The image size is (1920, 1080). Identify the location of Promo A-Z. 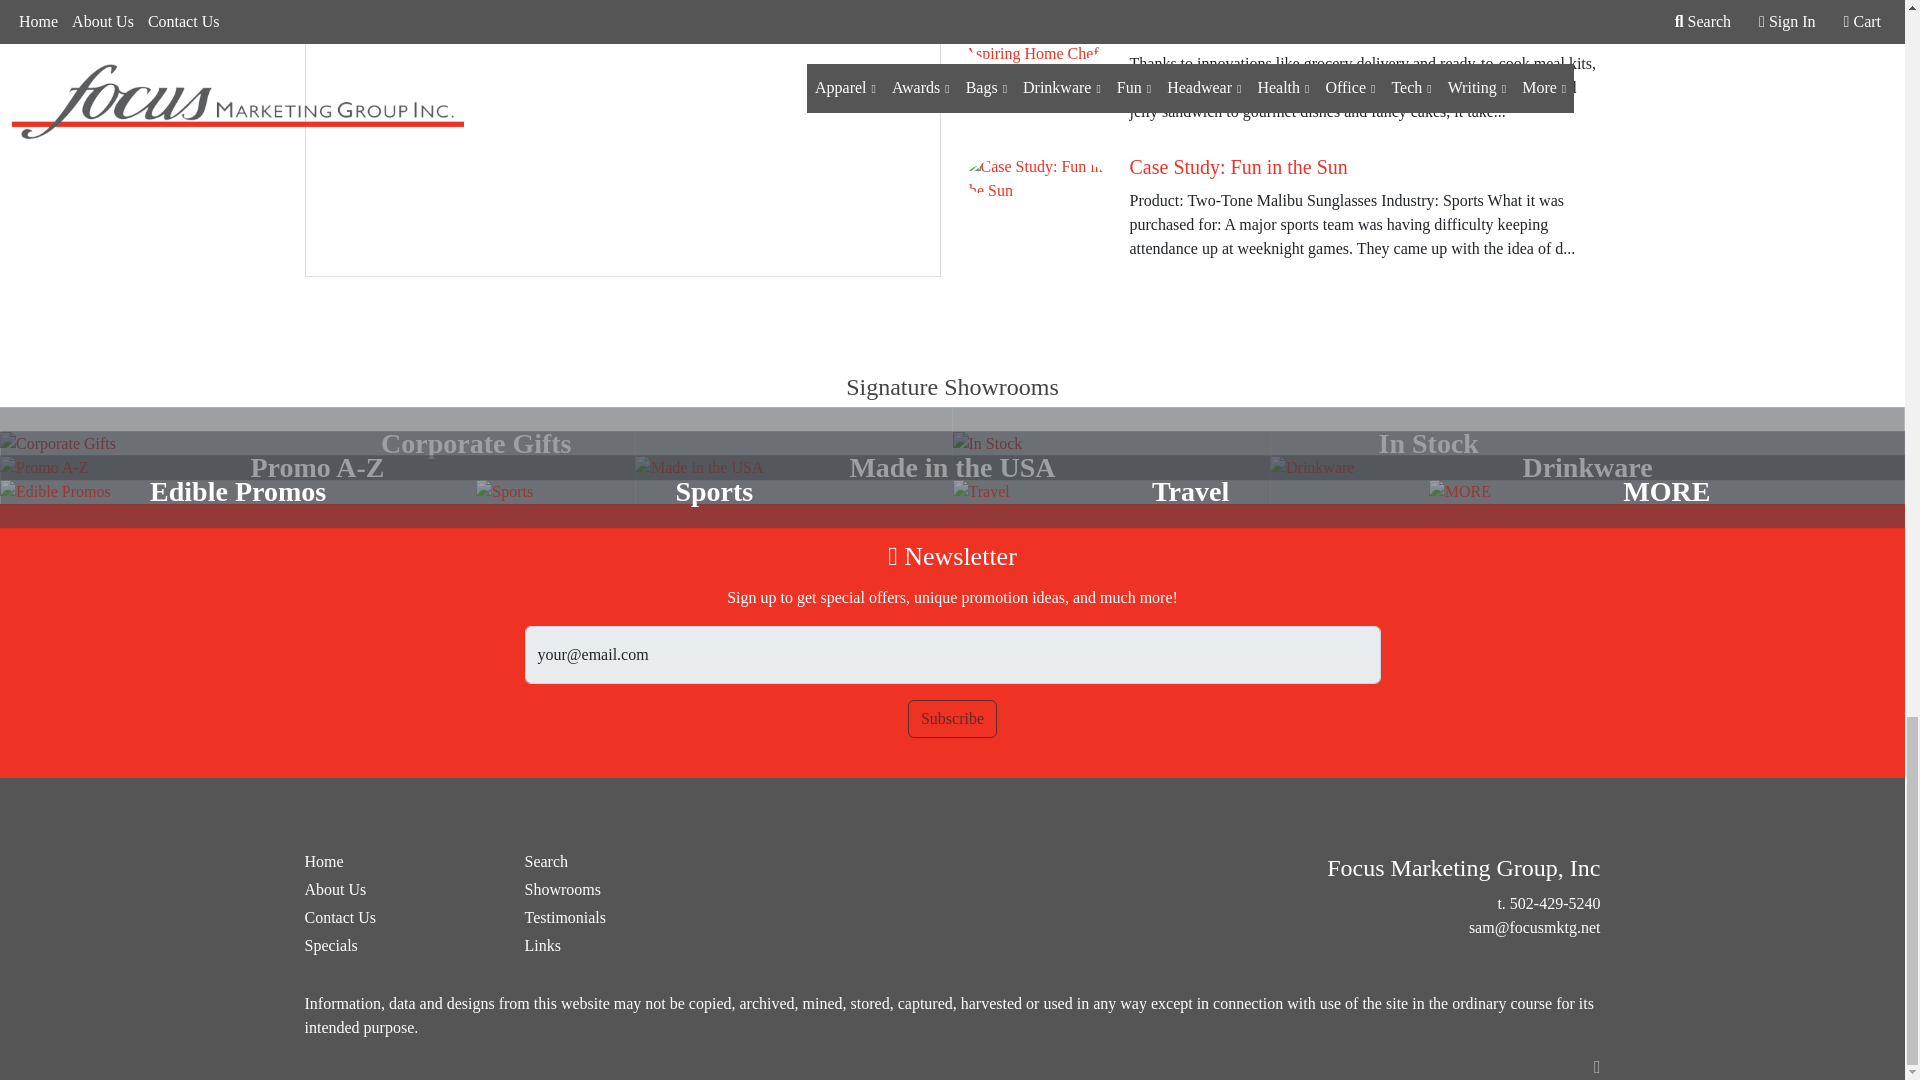
(318, 467).